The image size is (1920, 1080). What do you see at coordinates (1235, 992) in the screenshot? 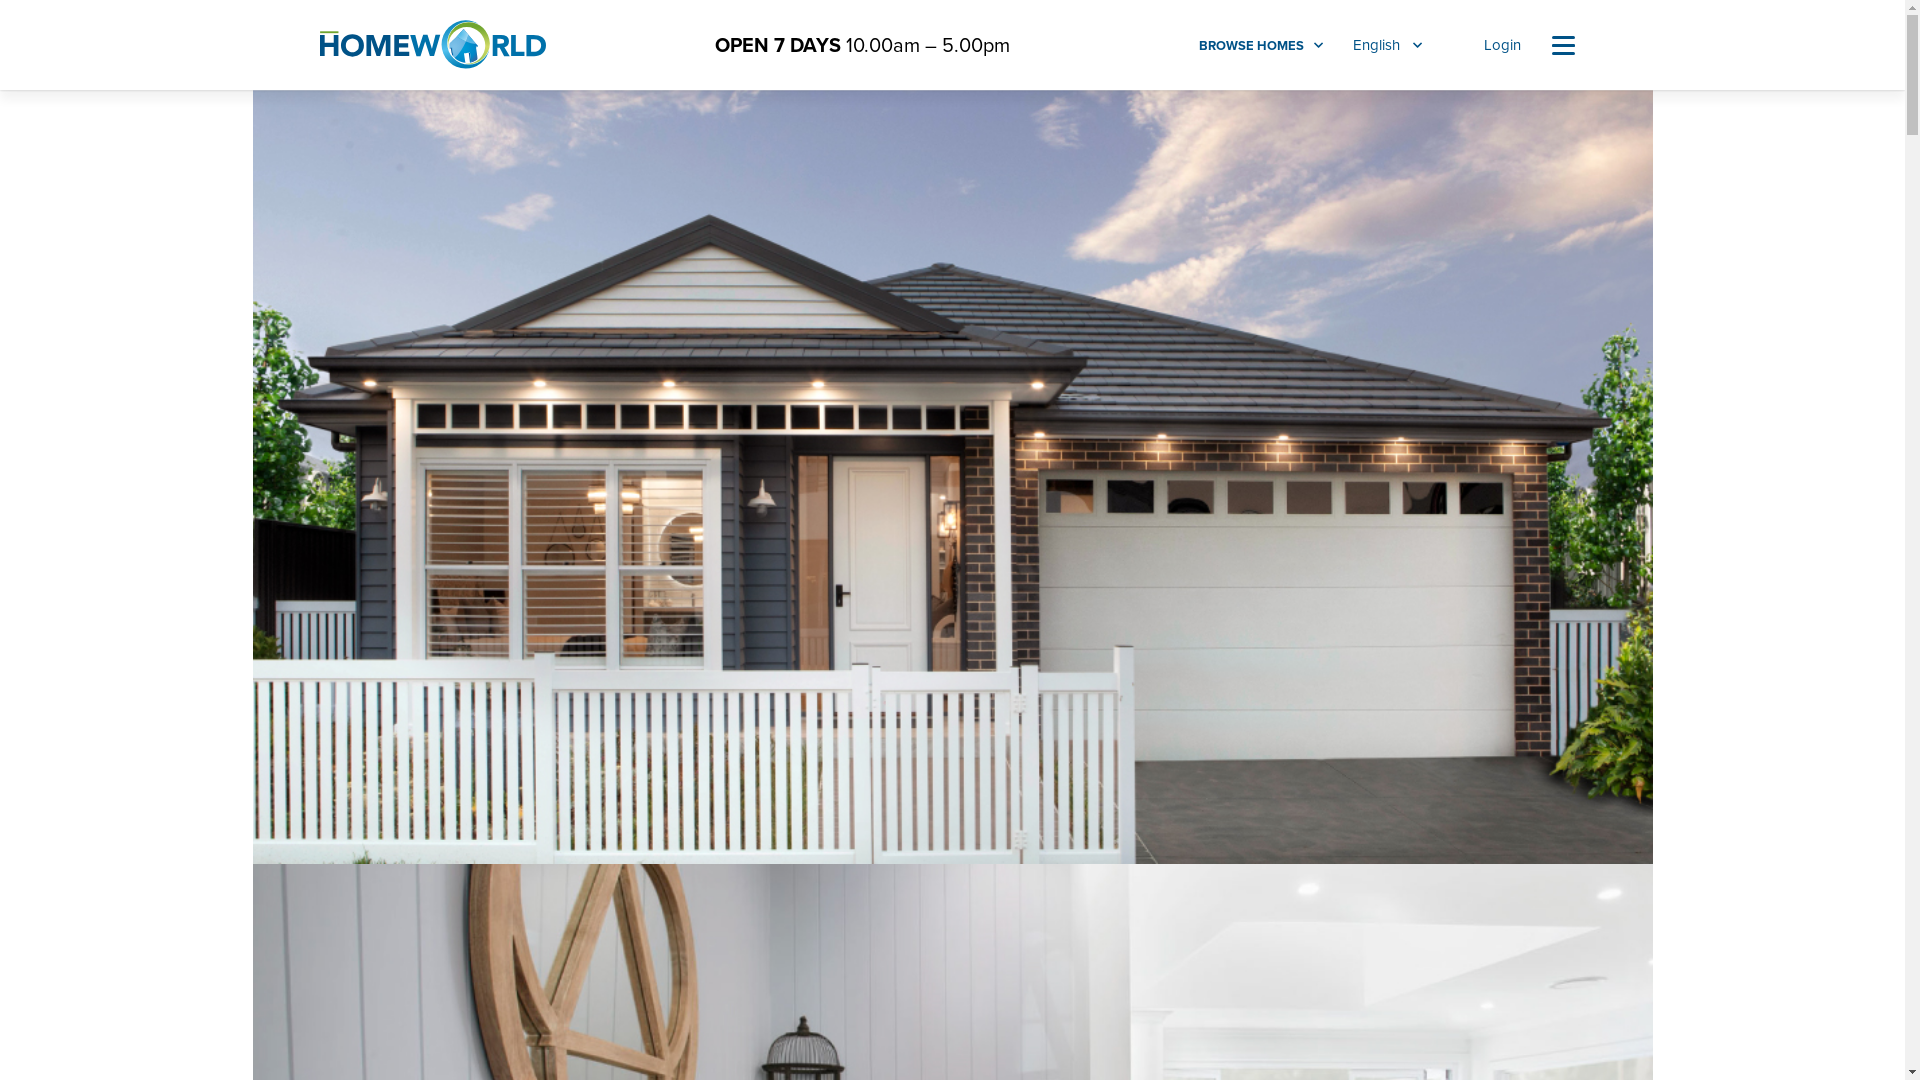
I see `Submit` at bounding box center [1235, 992].